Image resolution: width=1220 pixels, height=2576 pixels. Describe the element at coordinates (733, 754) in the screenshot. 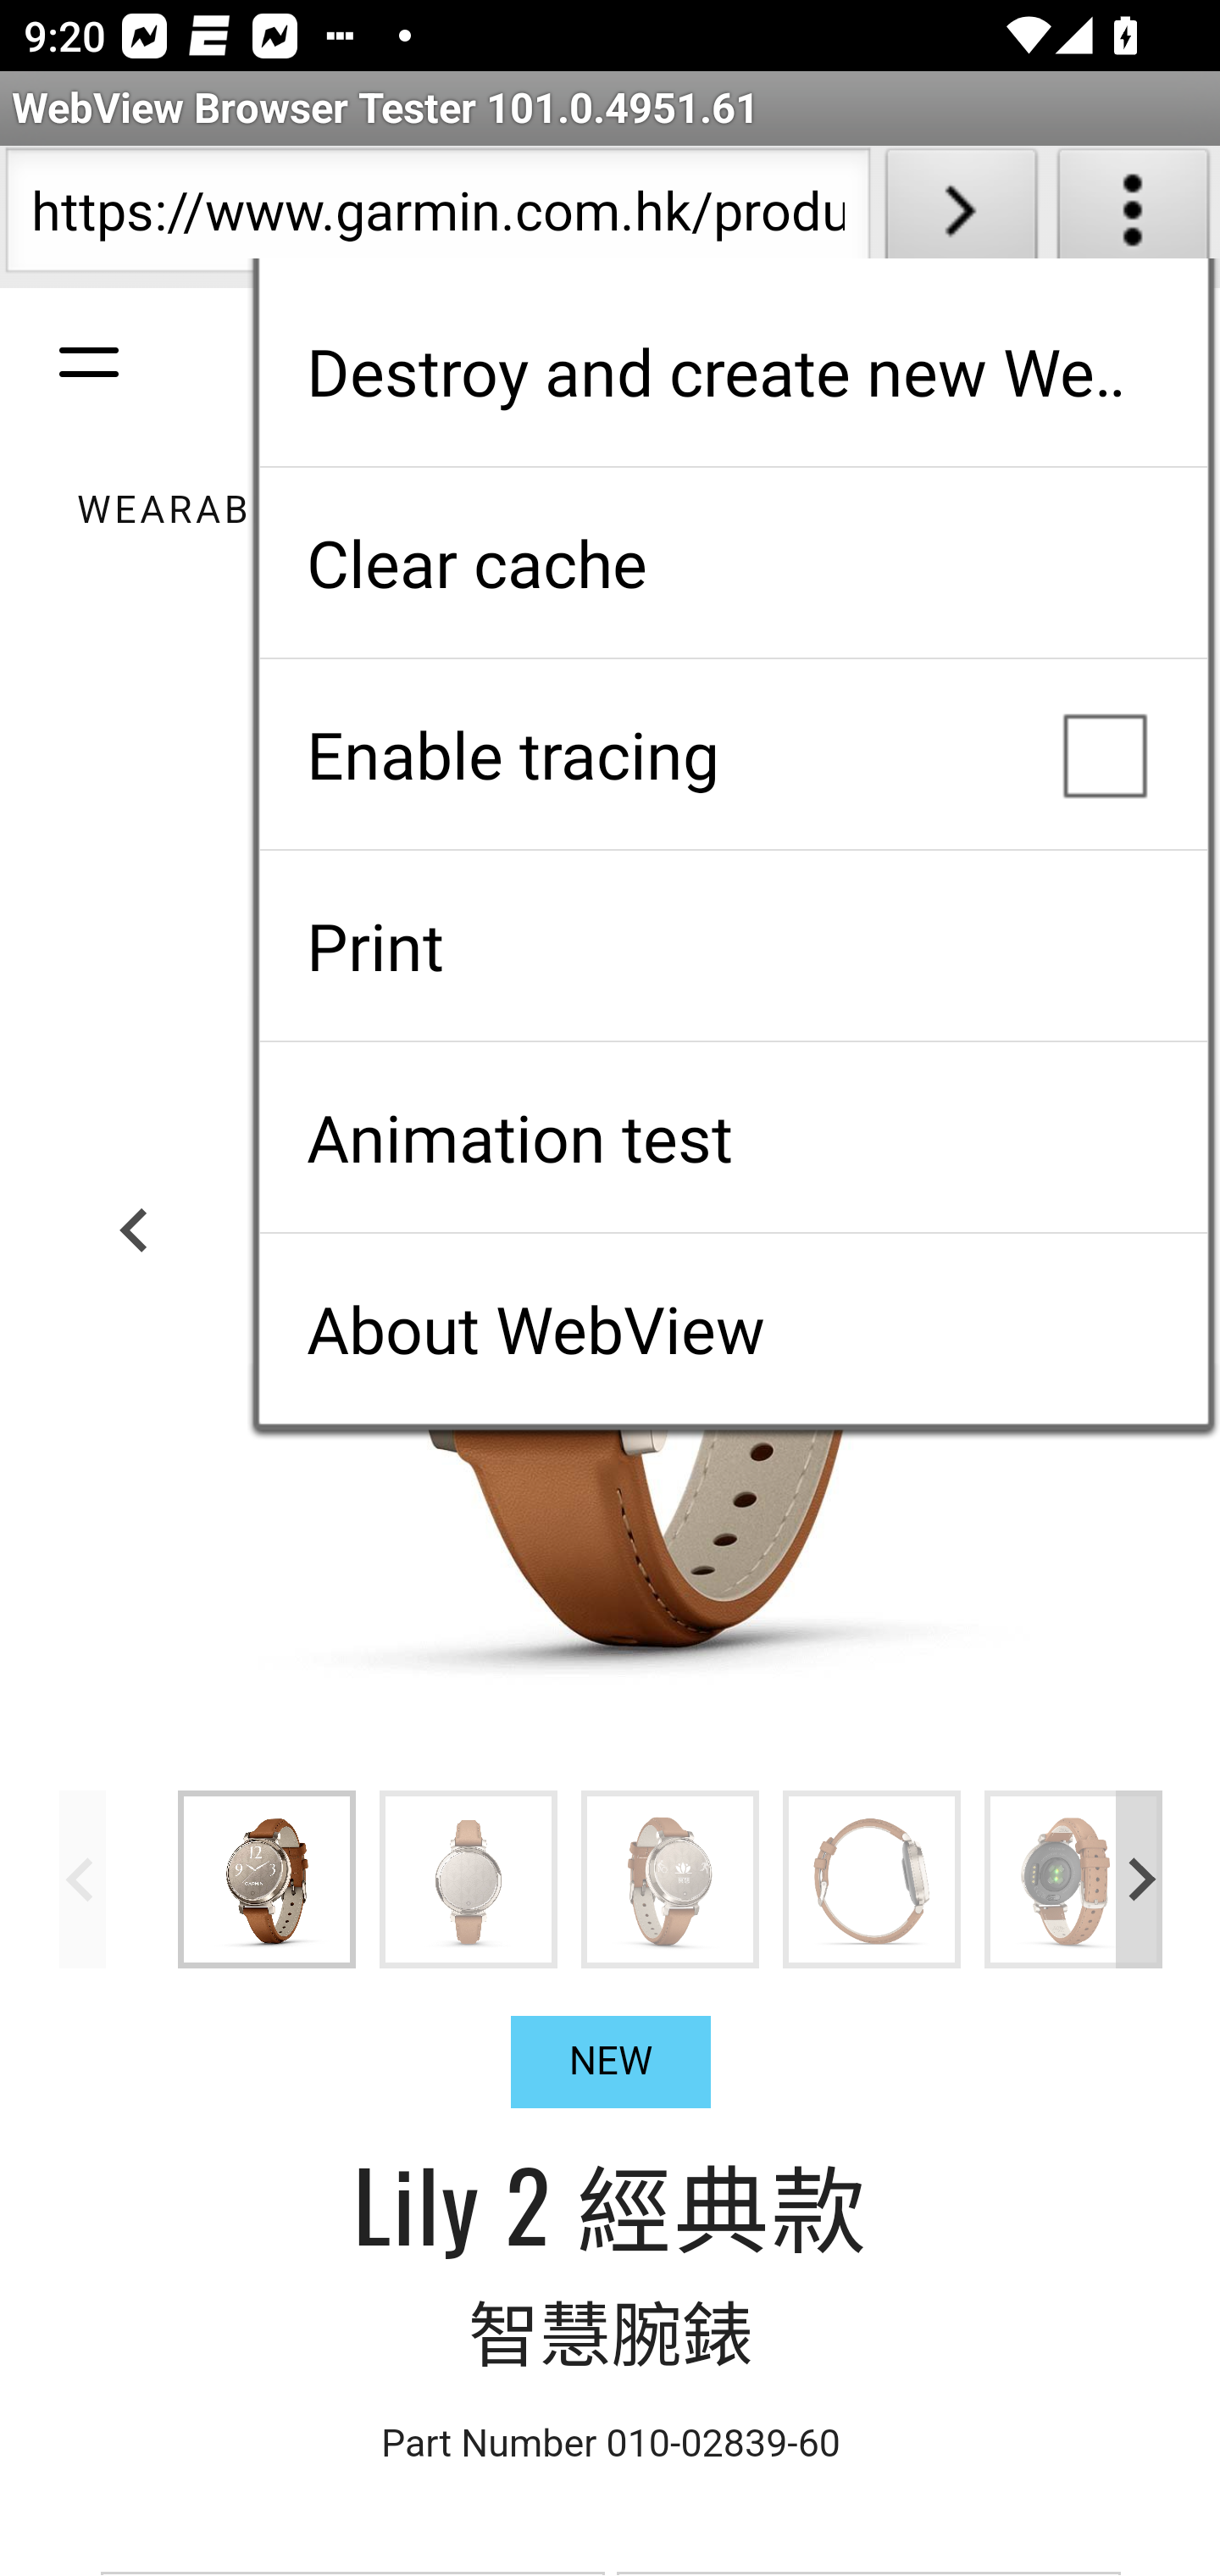

I see `Enable tracing` at that location.